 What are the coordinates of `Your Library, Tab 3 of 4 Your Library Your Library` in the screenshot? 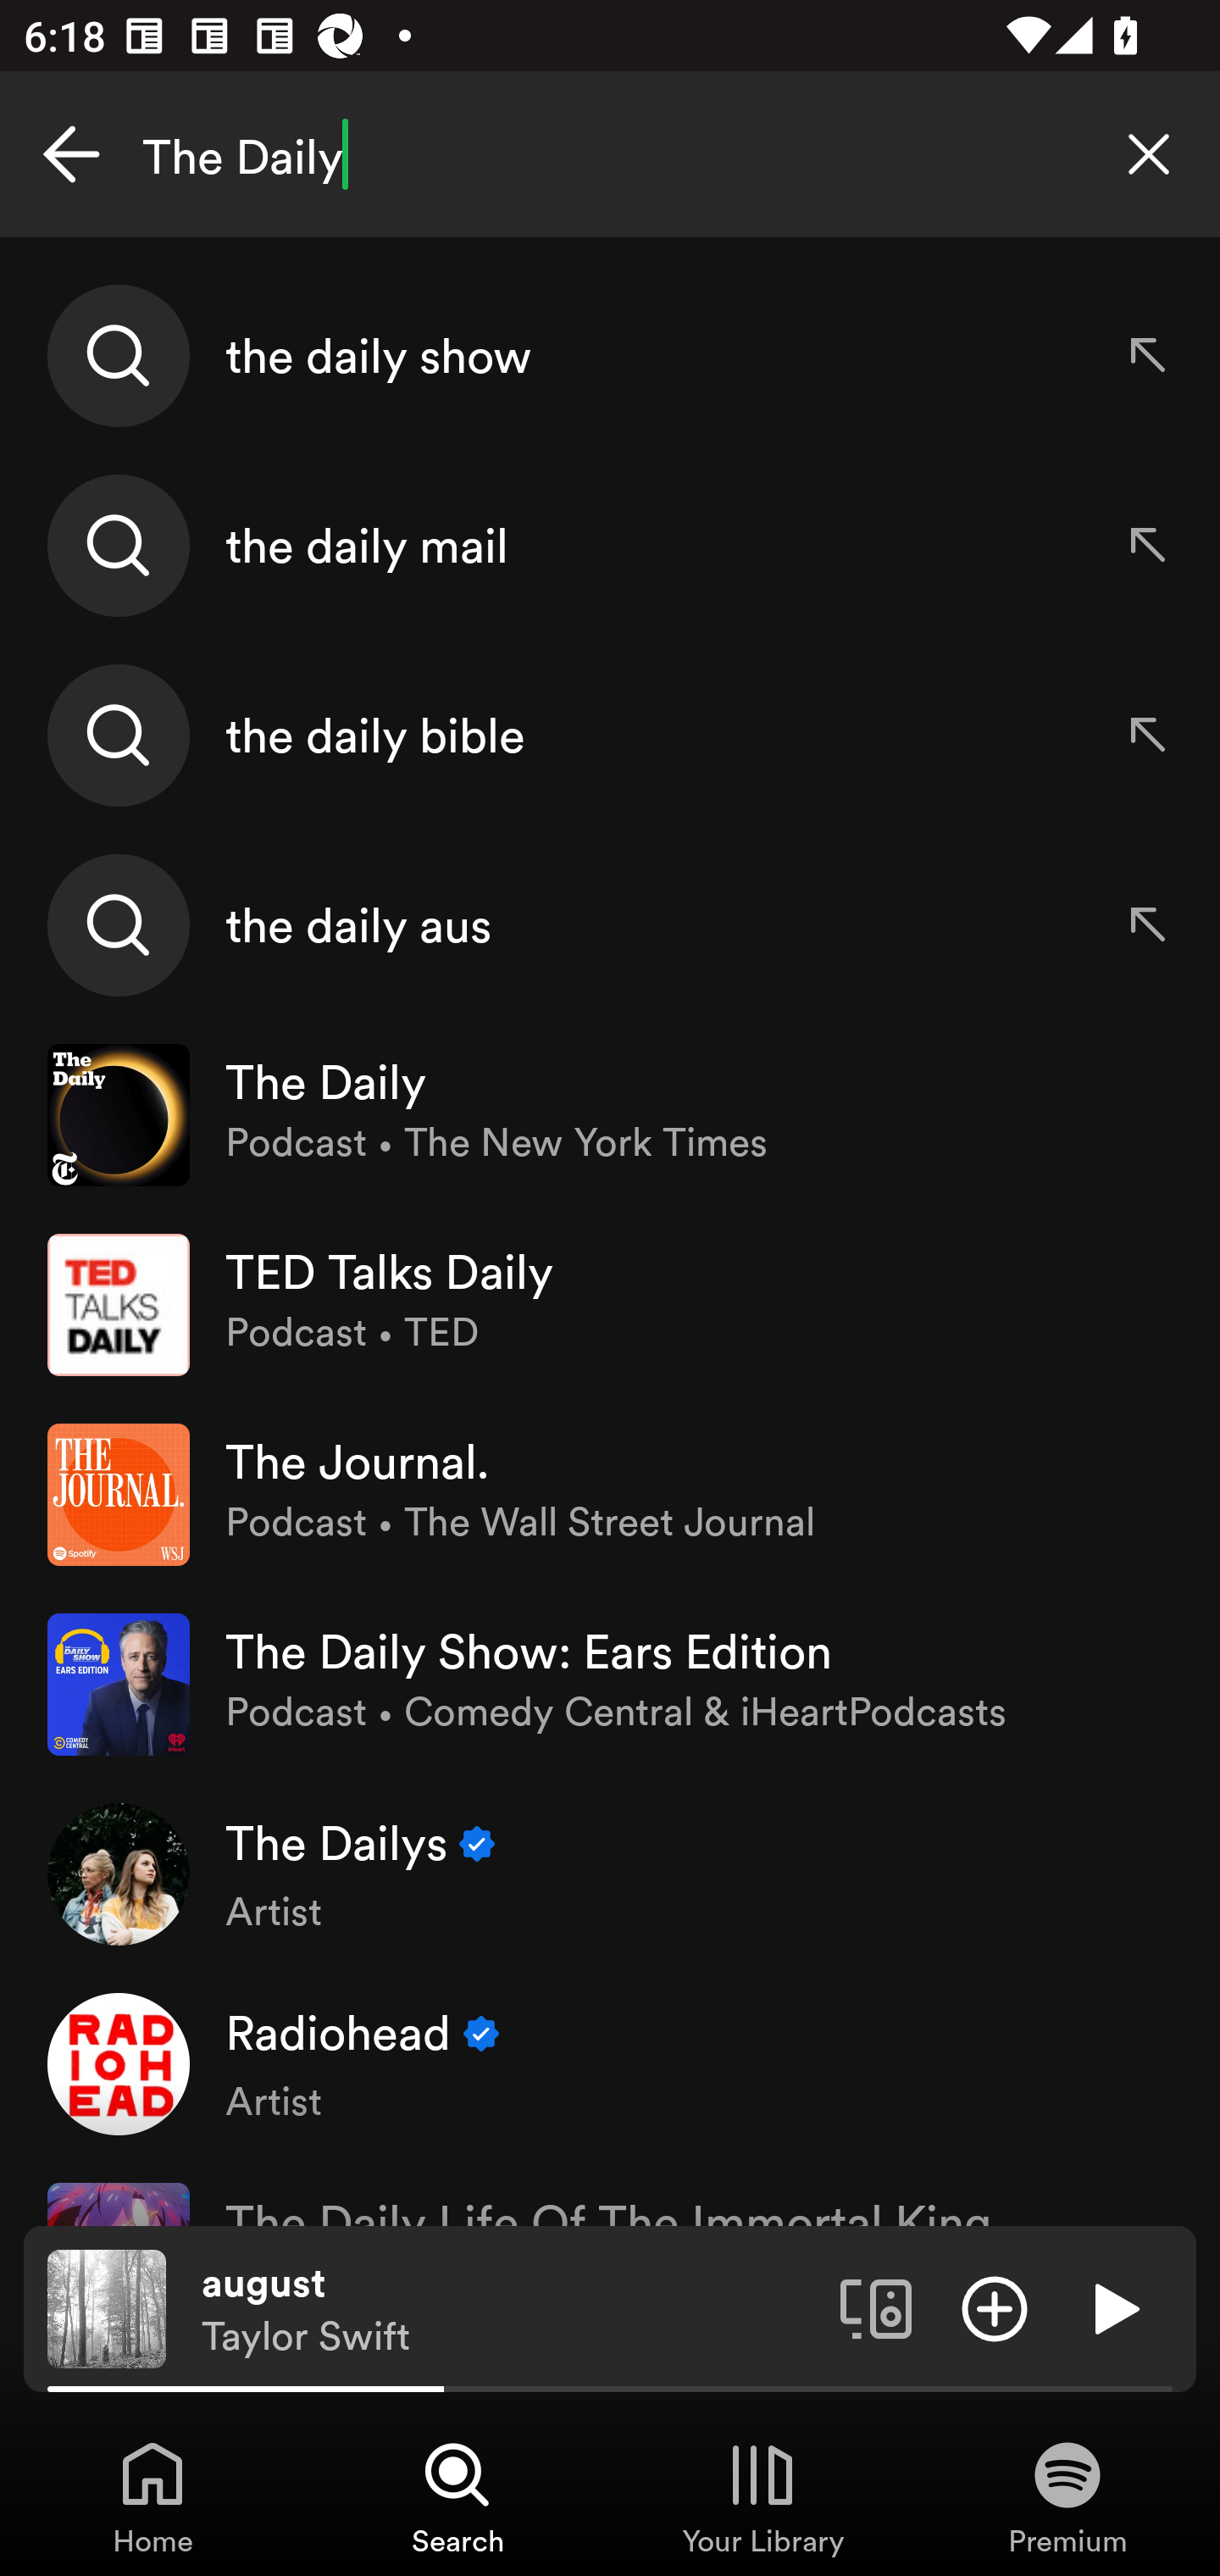 It's located at (762, 2496).